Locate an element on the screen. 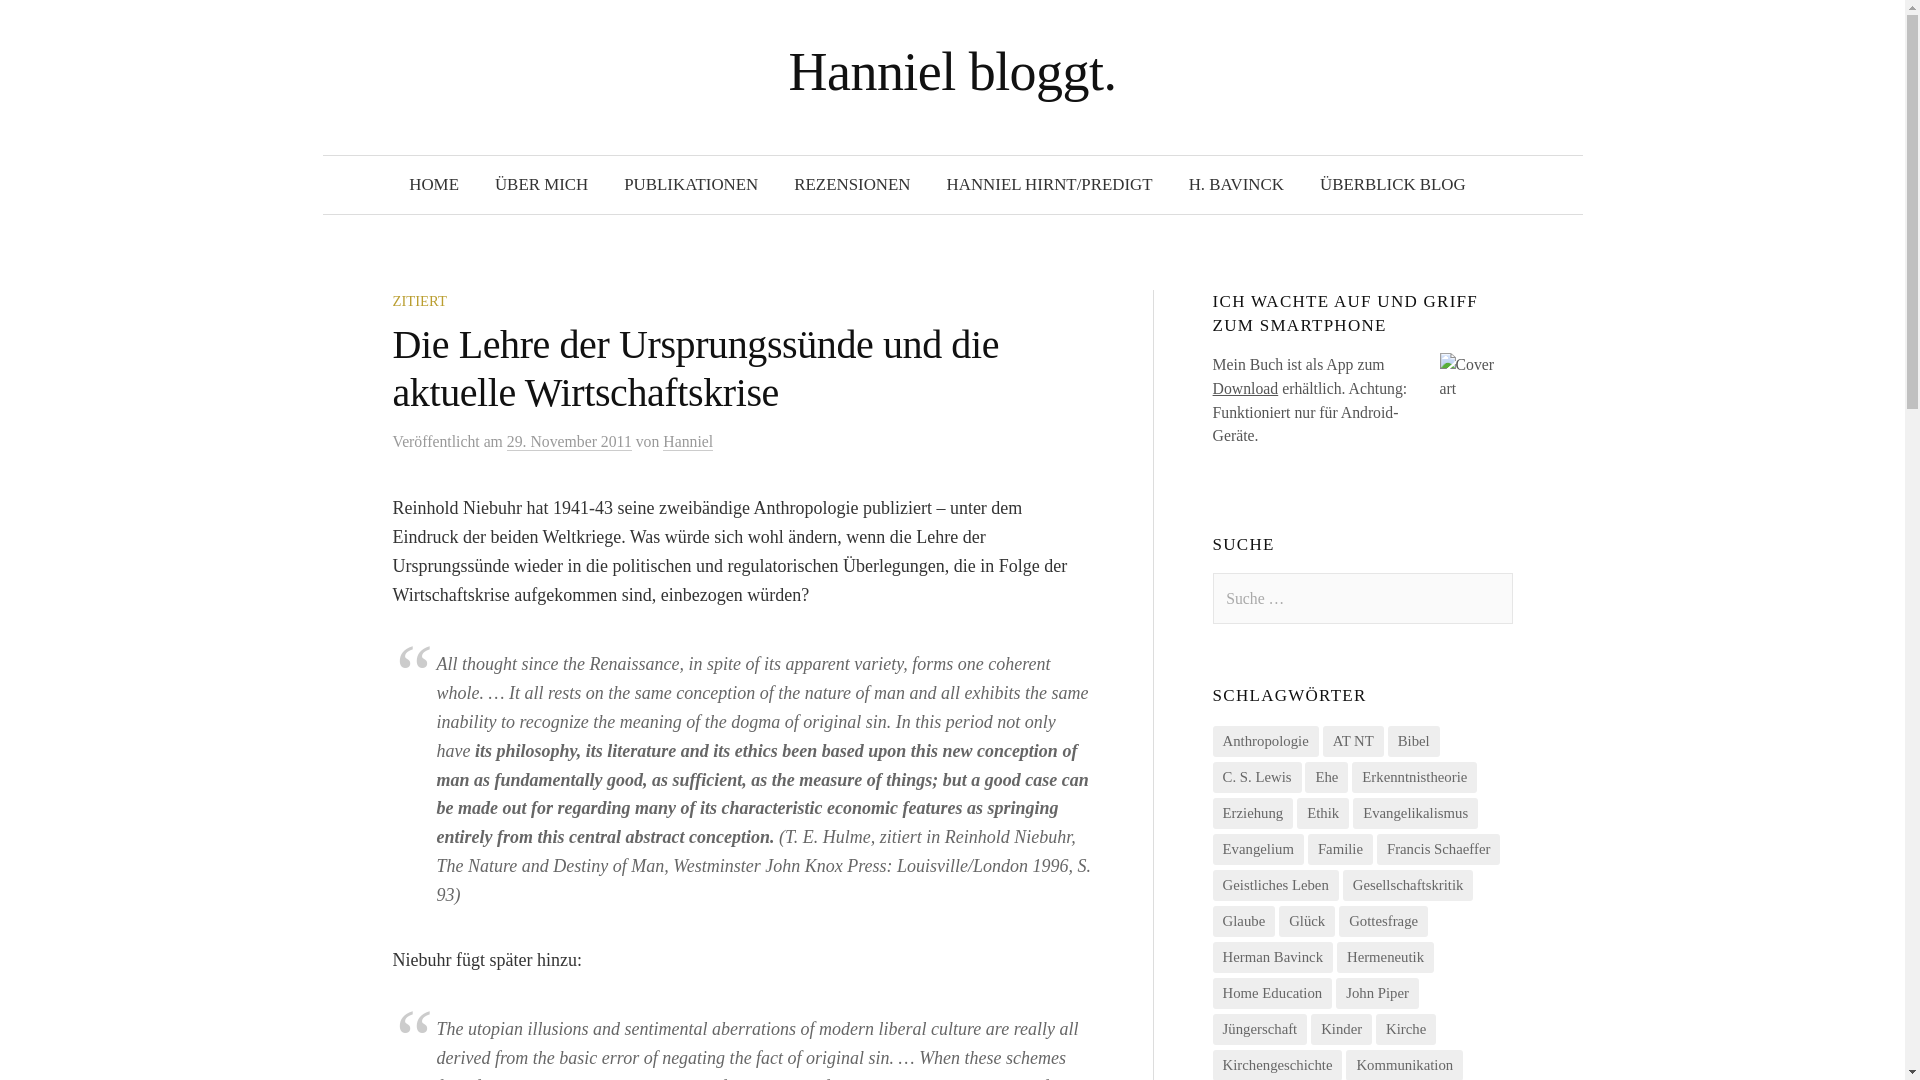 The width and height of the screenshot is (1920, 1080). HOME is located at coordinates (434, 184).